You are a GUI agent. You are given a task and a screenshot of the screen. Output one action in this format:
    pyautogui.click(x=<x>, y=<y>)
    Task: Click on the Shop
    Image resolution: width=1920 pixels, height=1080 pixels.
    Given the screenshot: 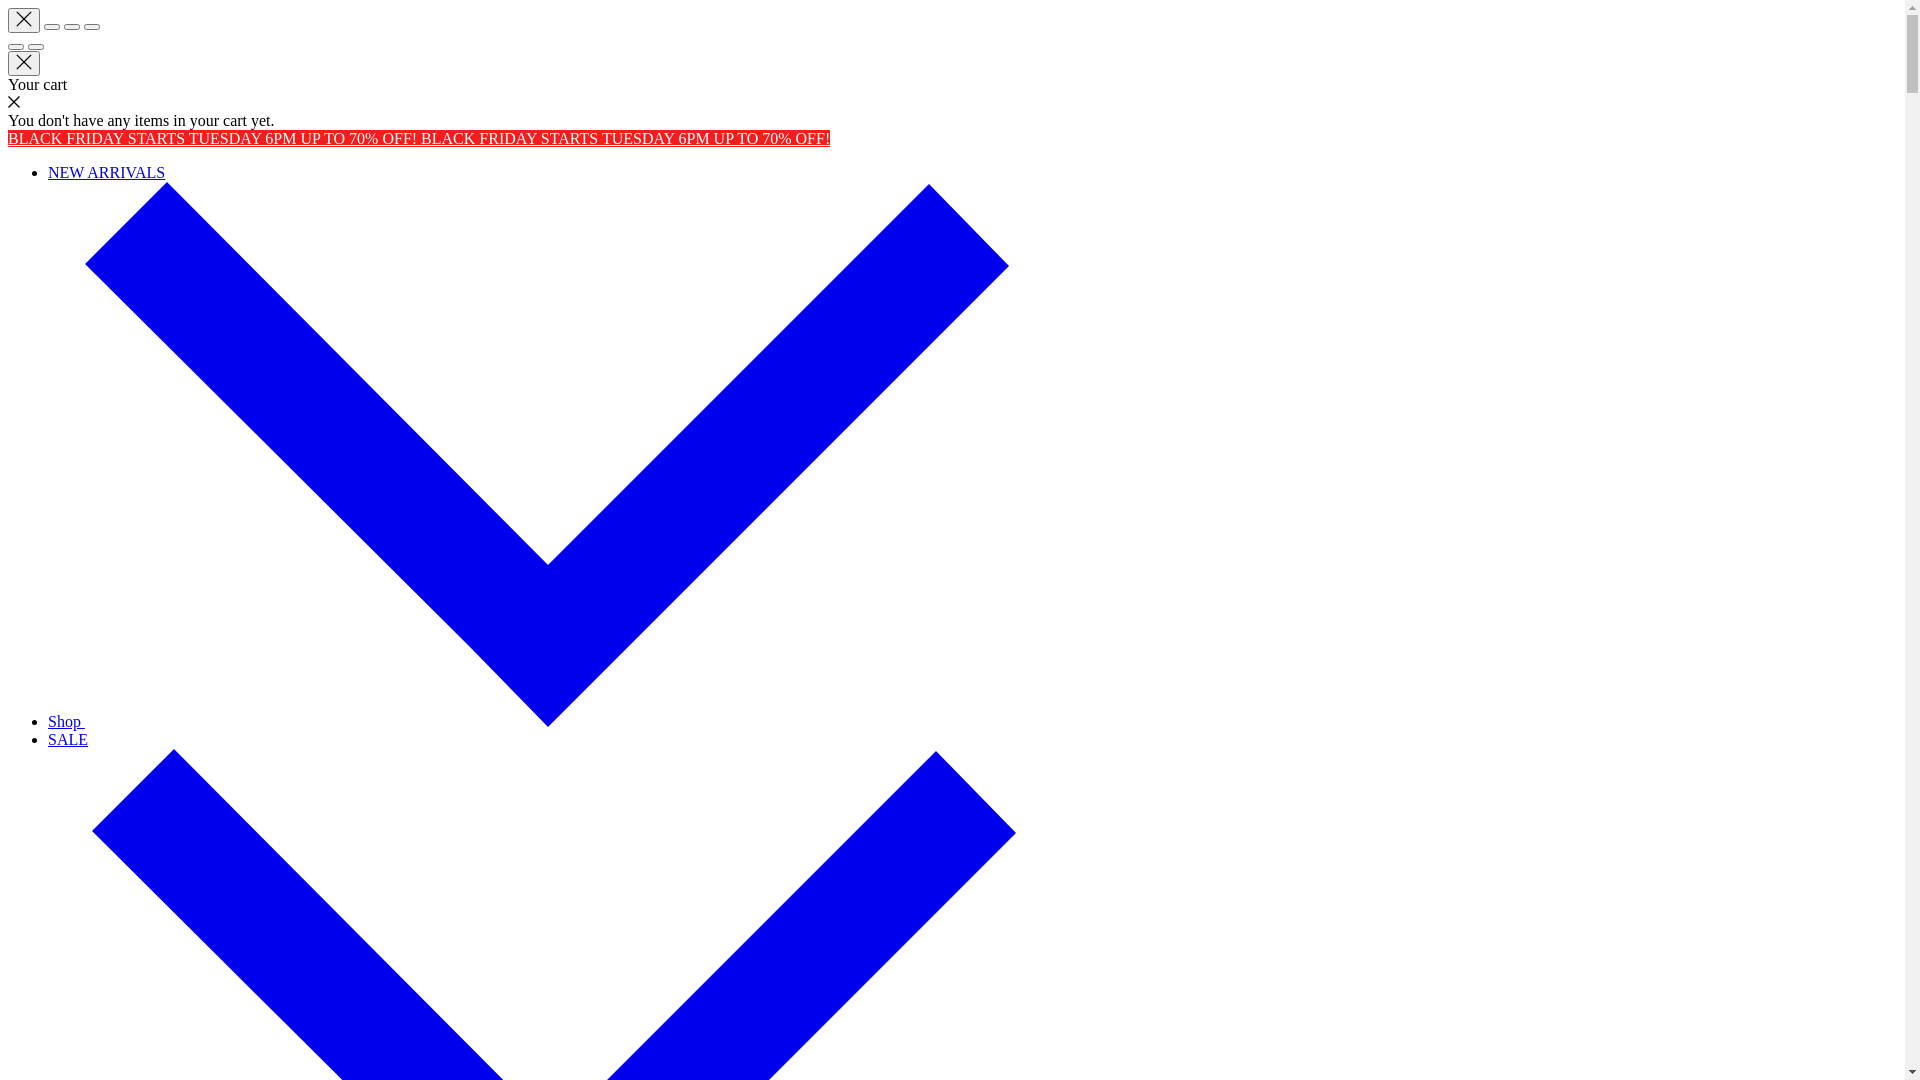 What is the action you would take?
    pyautogui.click(x=528, y=722)
    